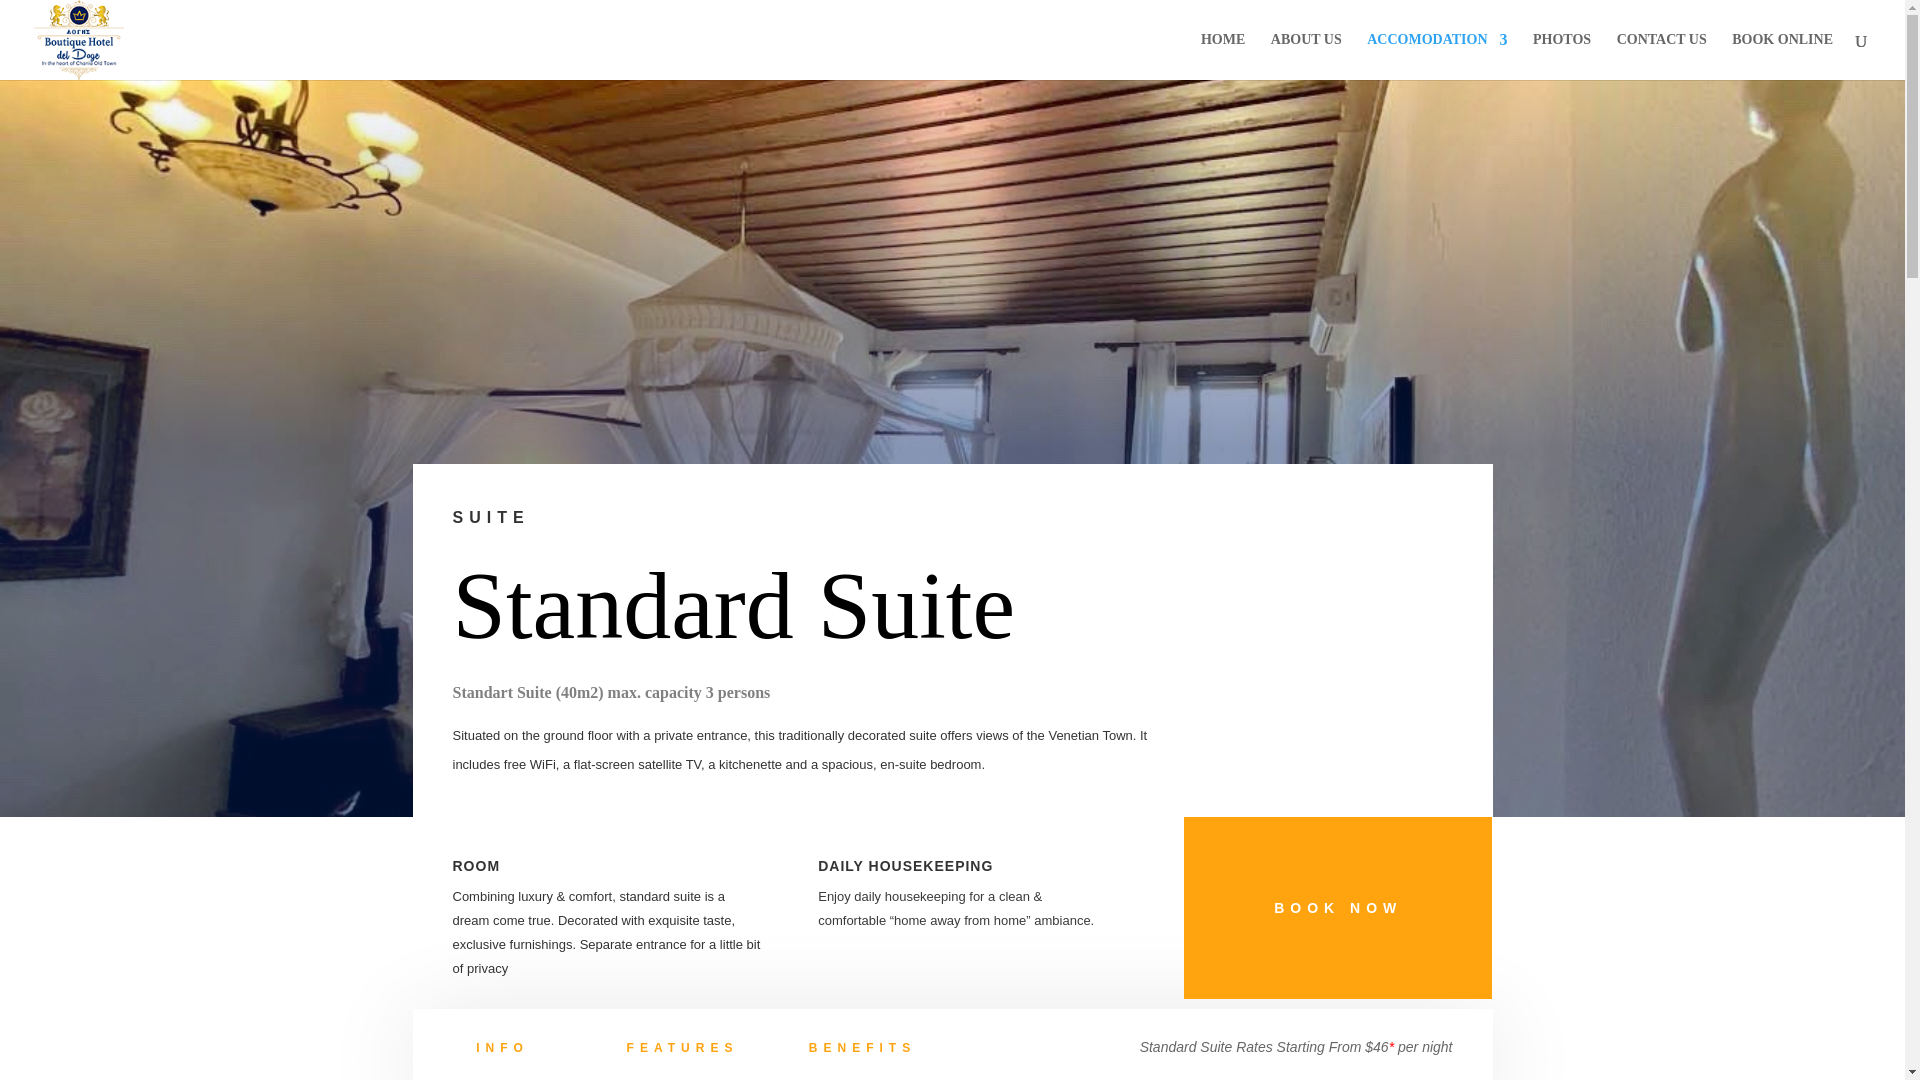 The height and width of the screenshot is (1080, 1920). Describe the element at coordinates (1562, 56) in the screenshot. I see `PHOTOS` at that location.